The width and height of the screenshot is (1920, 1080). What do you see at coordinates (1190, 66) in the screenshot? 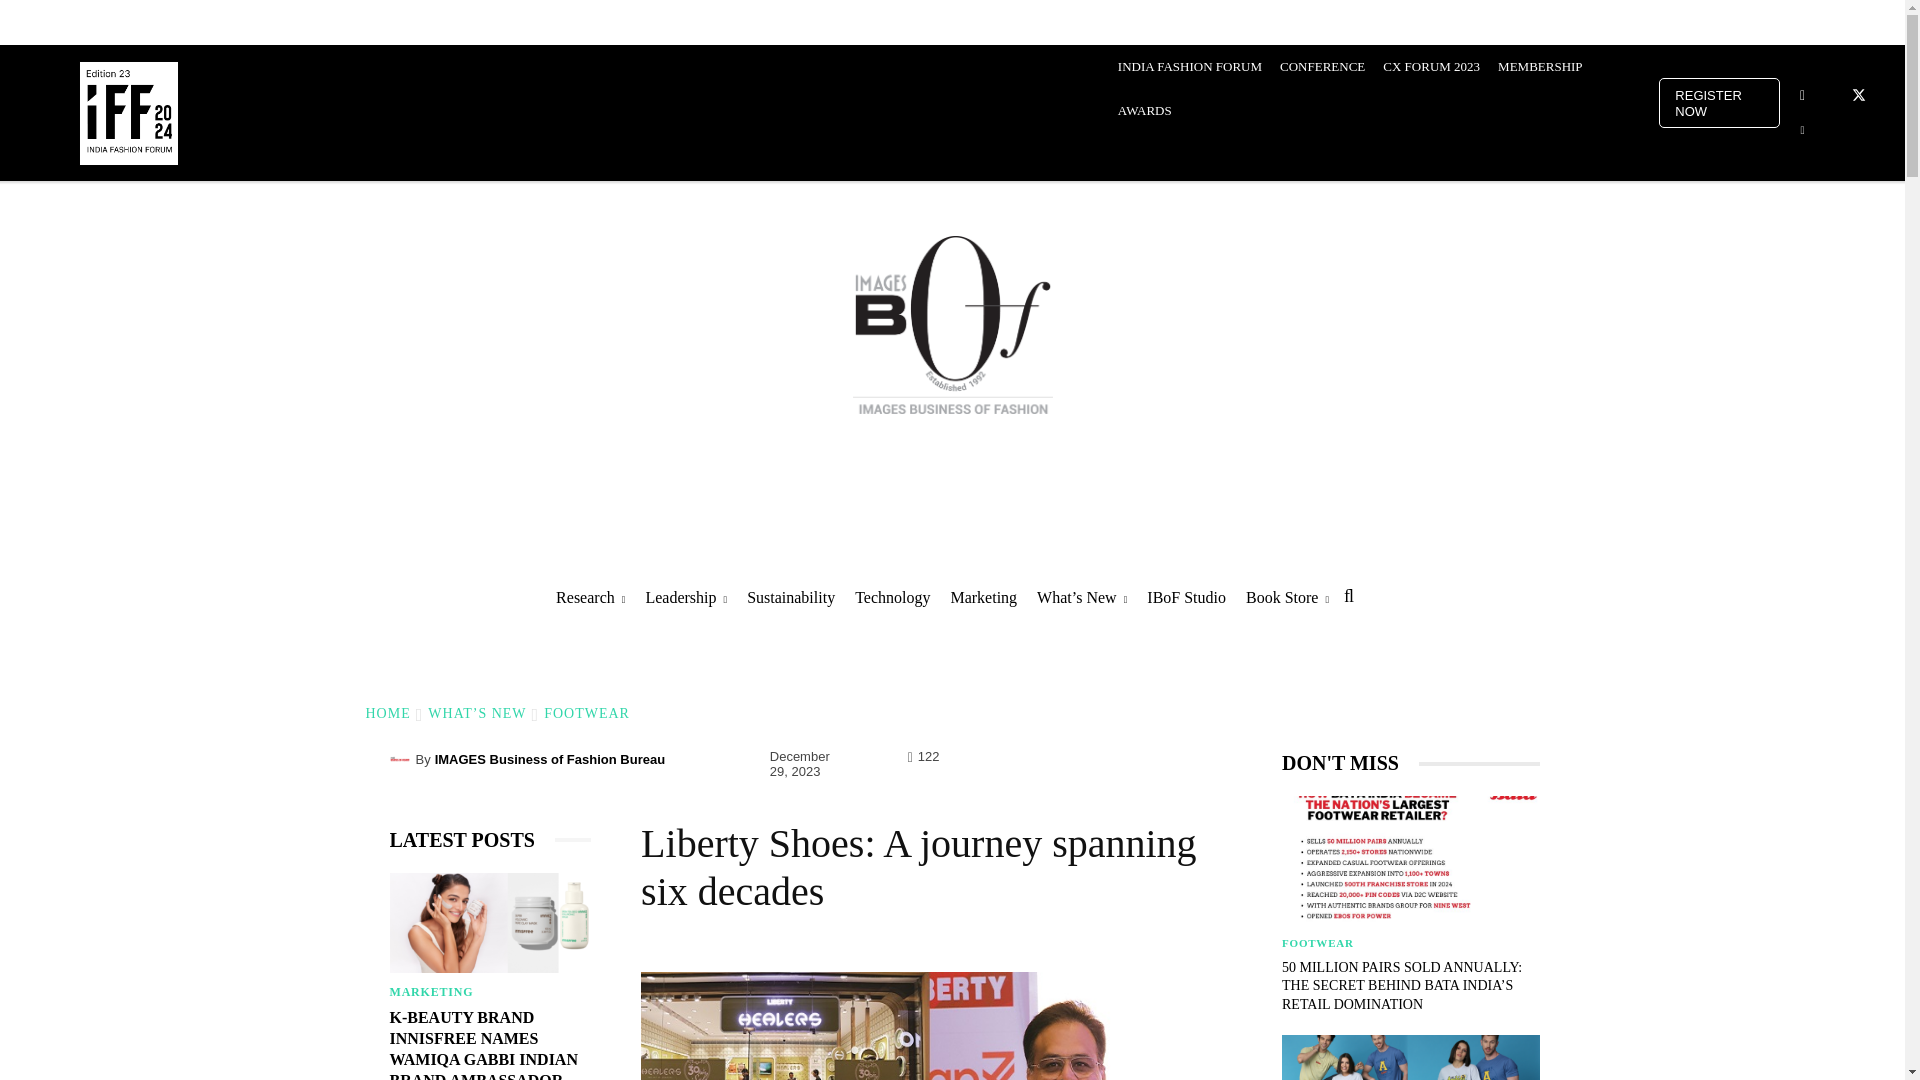
I see `INDIA FASHION FORUM` at bounding box center [1190, 66].